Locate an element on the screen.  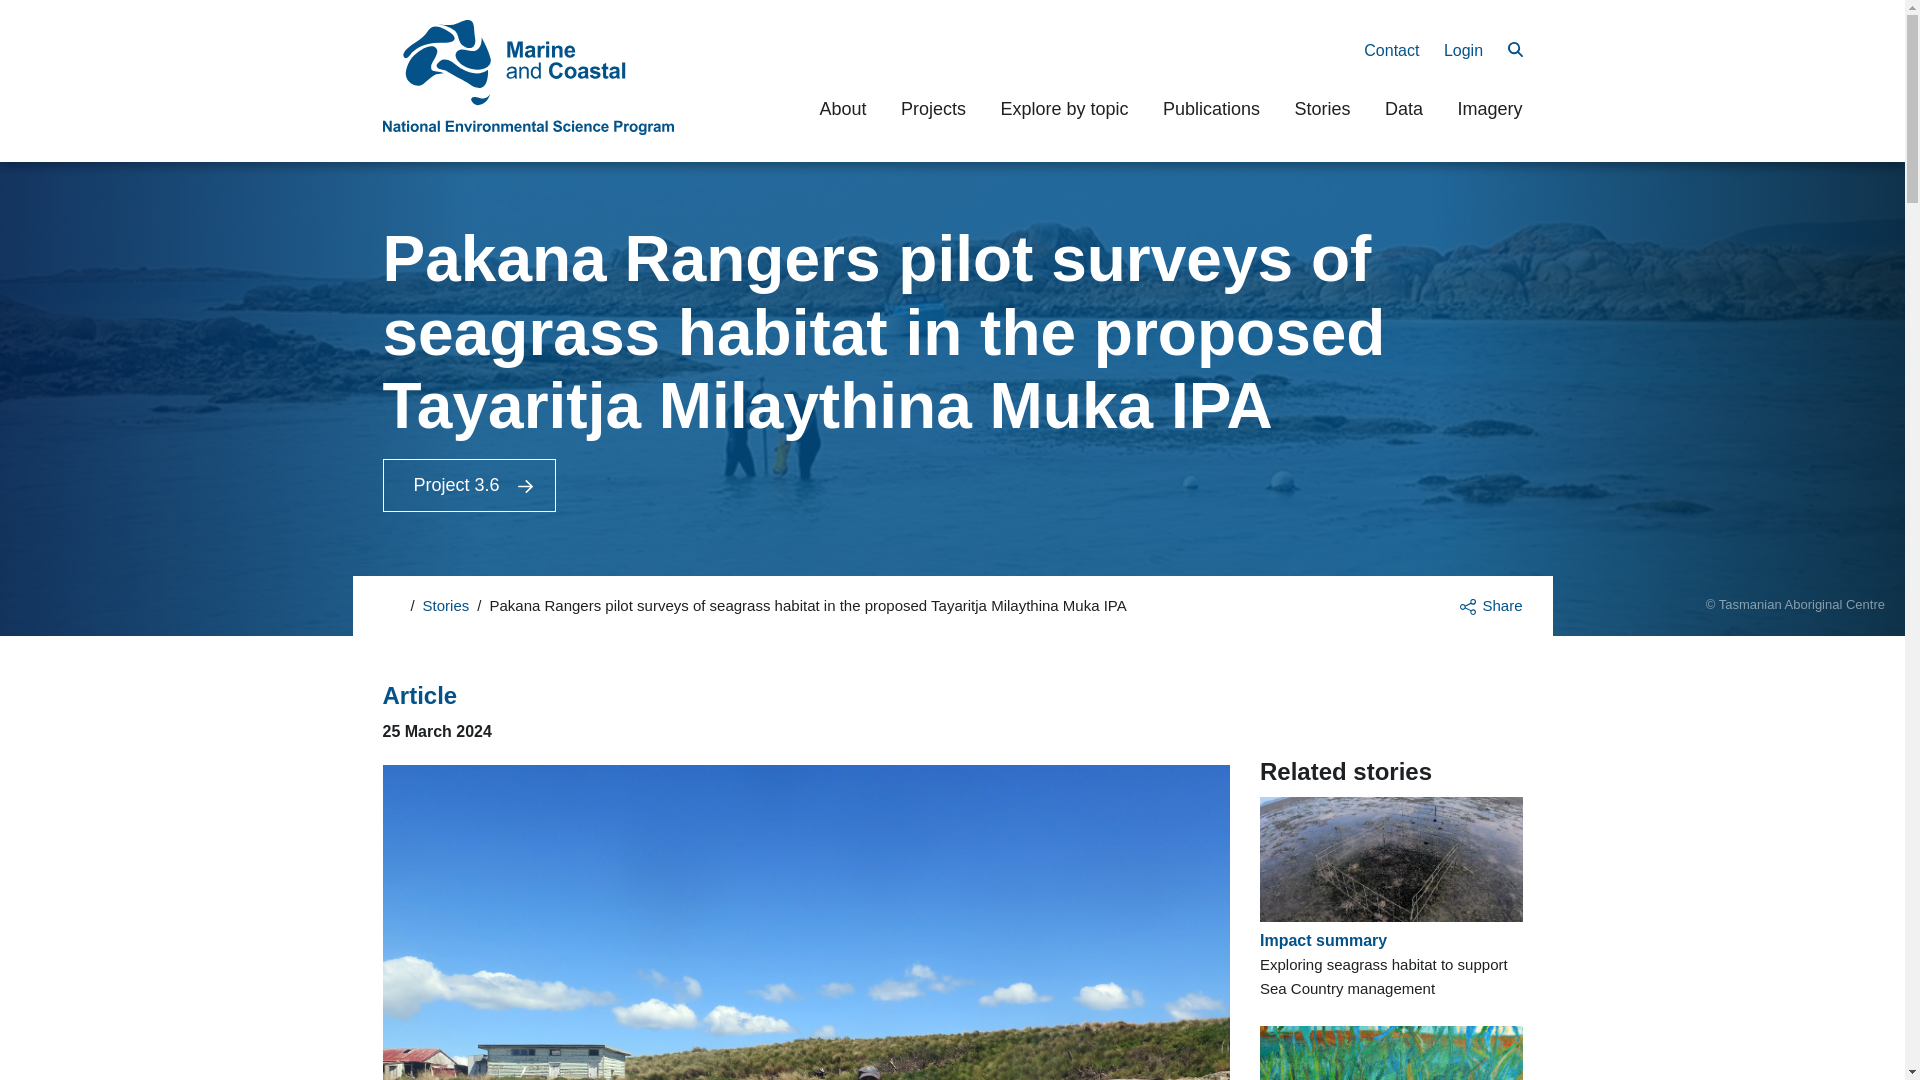
Imagery is located at coordinates (1490, 108).